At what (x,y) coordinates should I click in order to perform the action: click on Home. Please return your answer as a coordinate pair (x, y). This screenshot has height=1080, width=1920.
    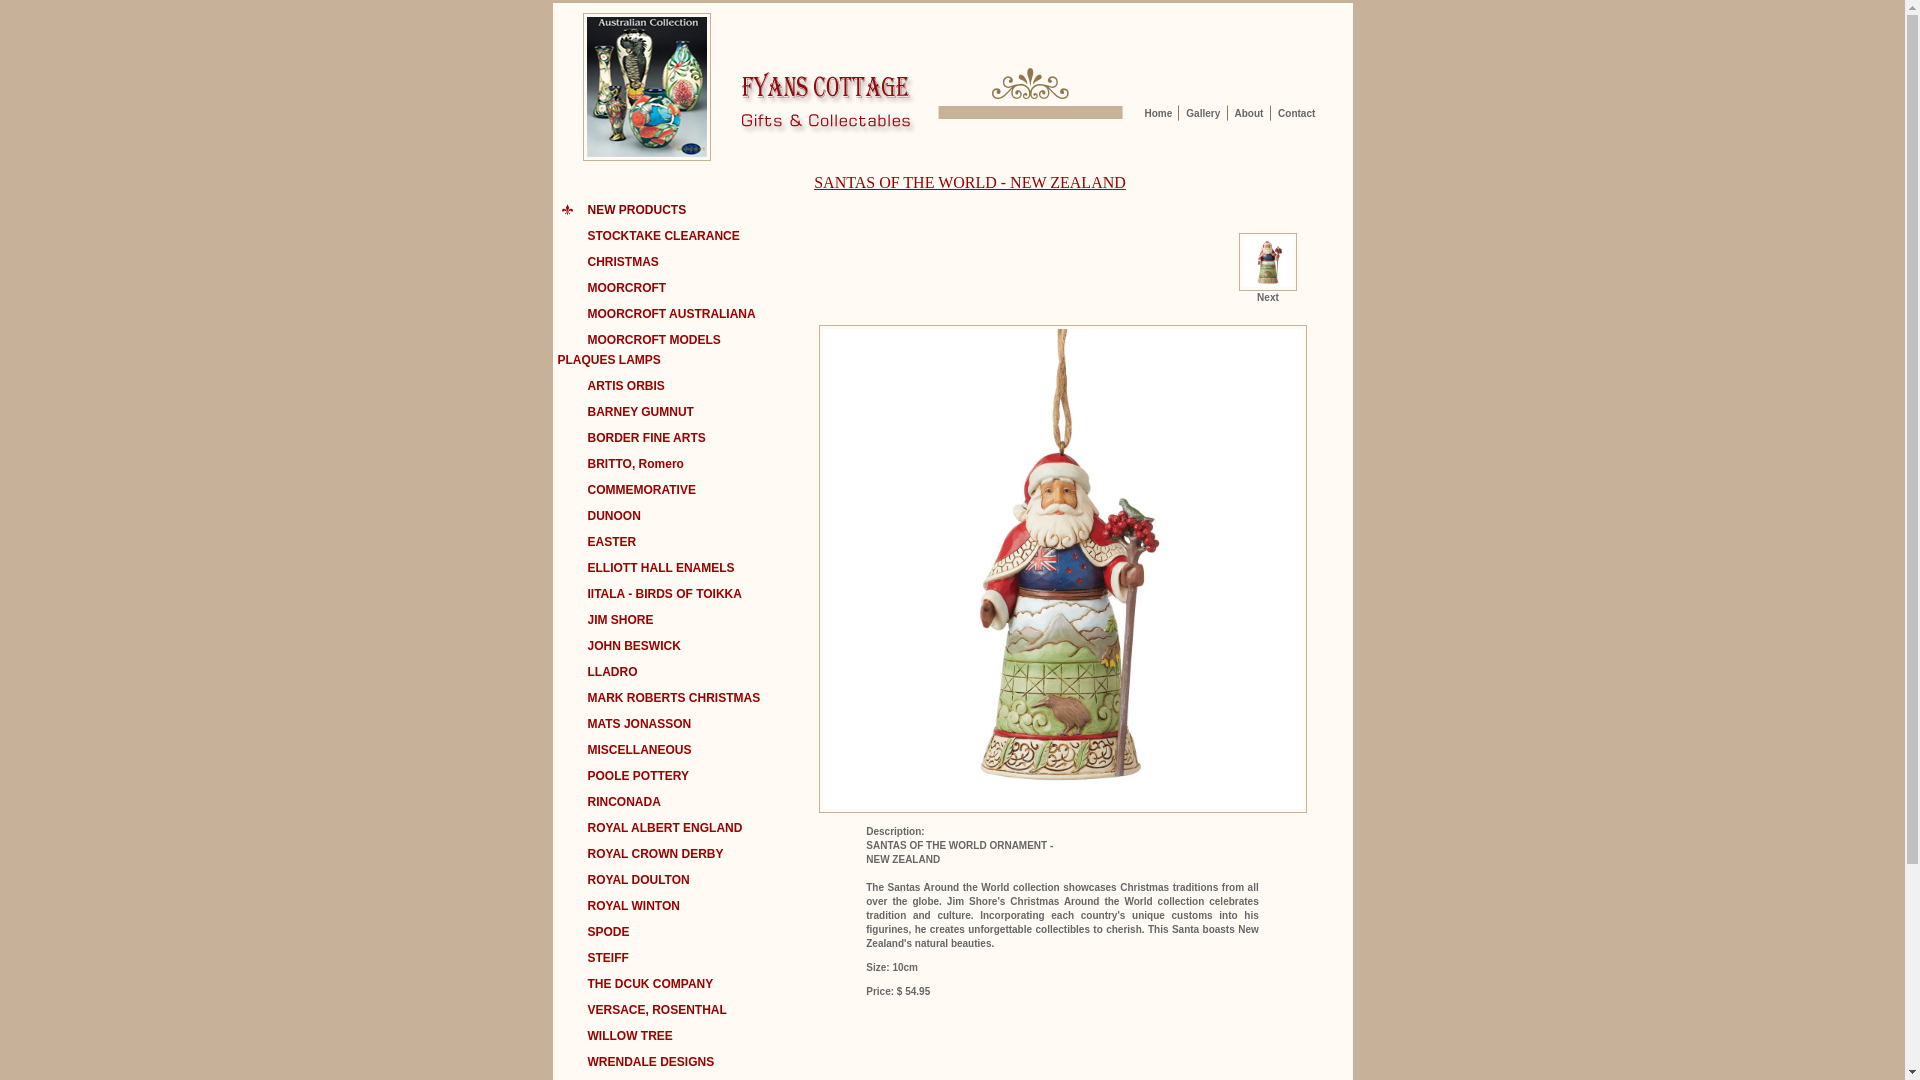
    Looking at the image, I should click on (1158, 114).